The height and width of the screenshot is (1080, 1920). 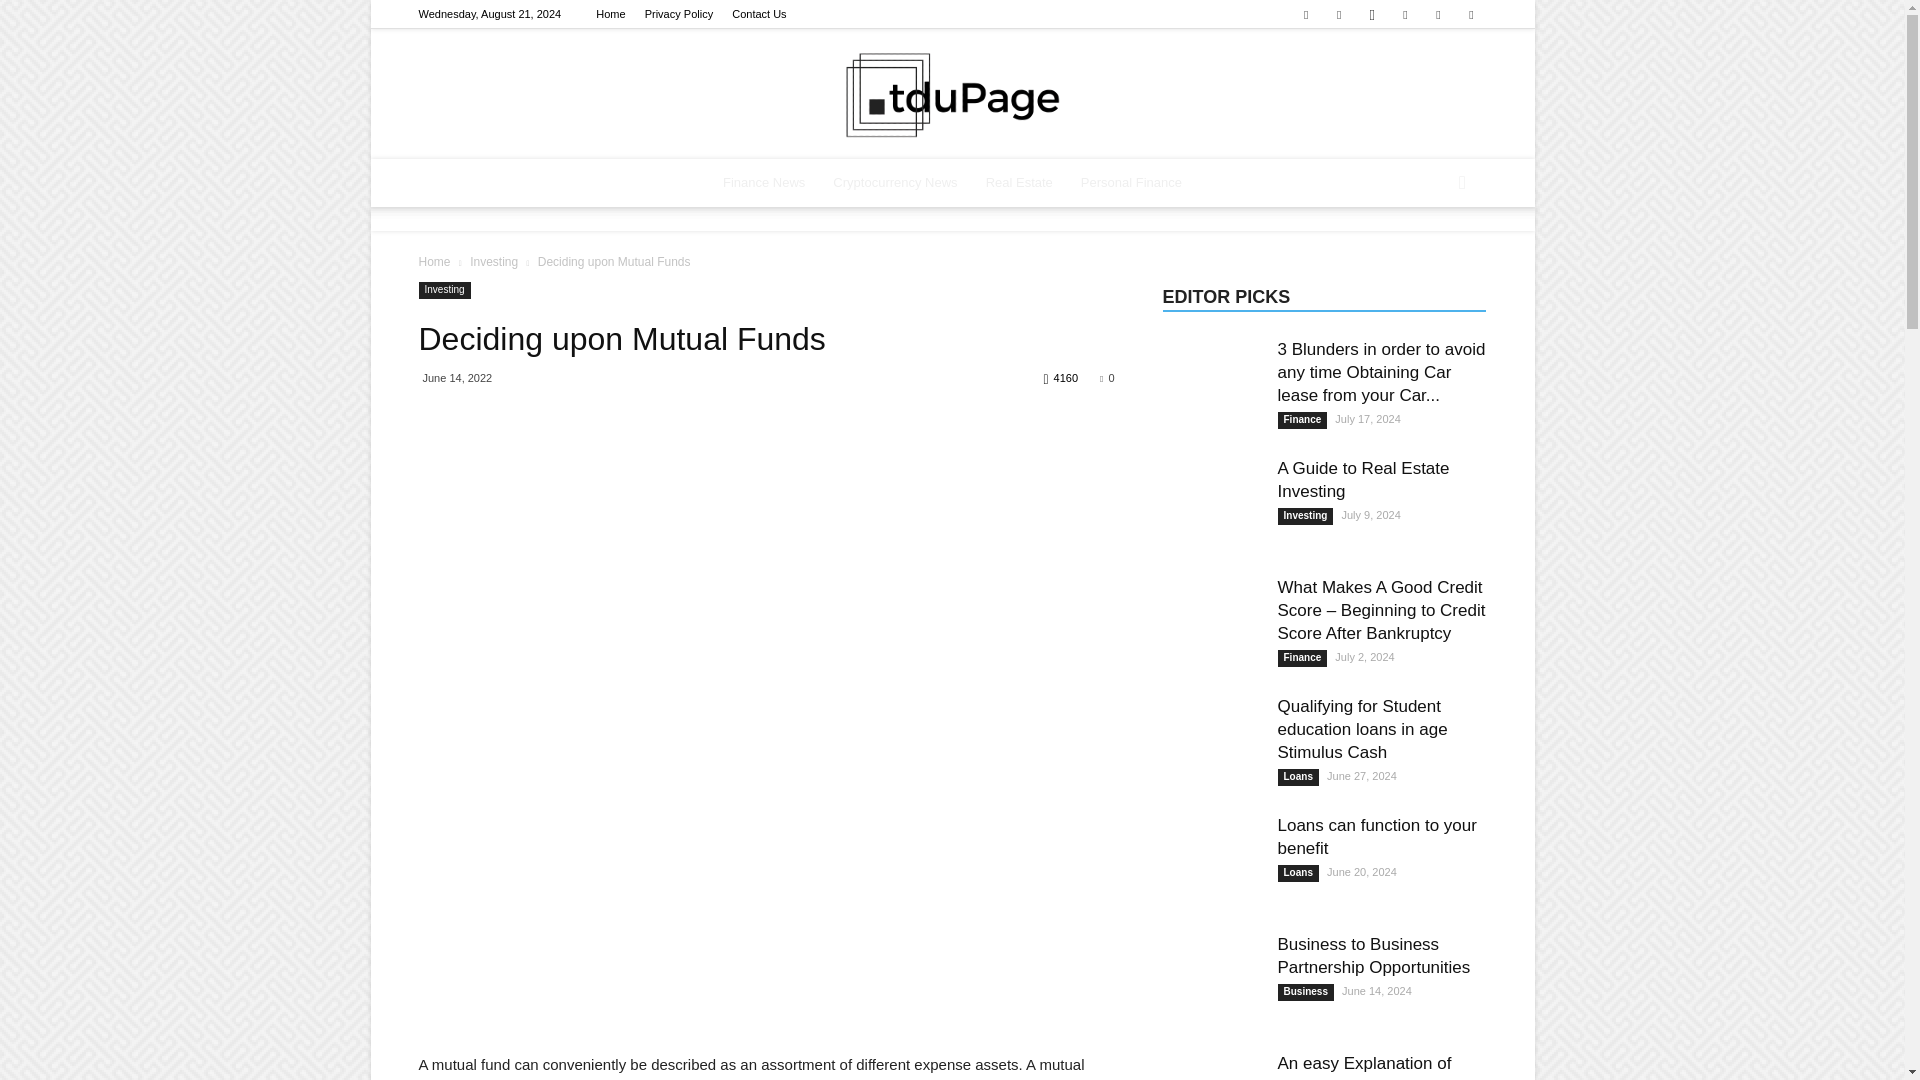 What do you see at coordinates (895, 182) in the screenshot?
I see `Cryptocurrency News` at bounding box center [895, 182].